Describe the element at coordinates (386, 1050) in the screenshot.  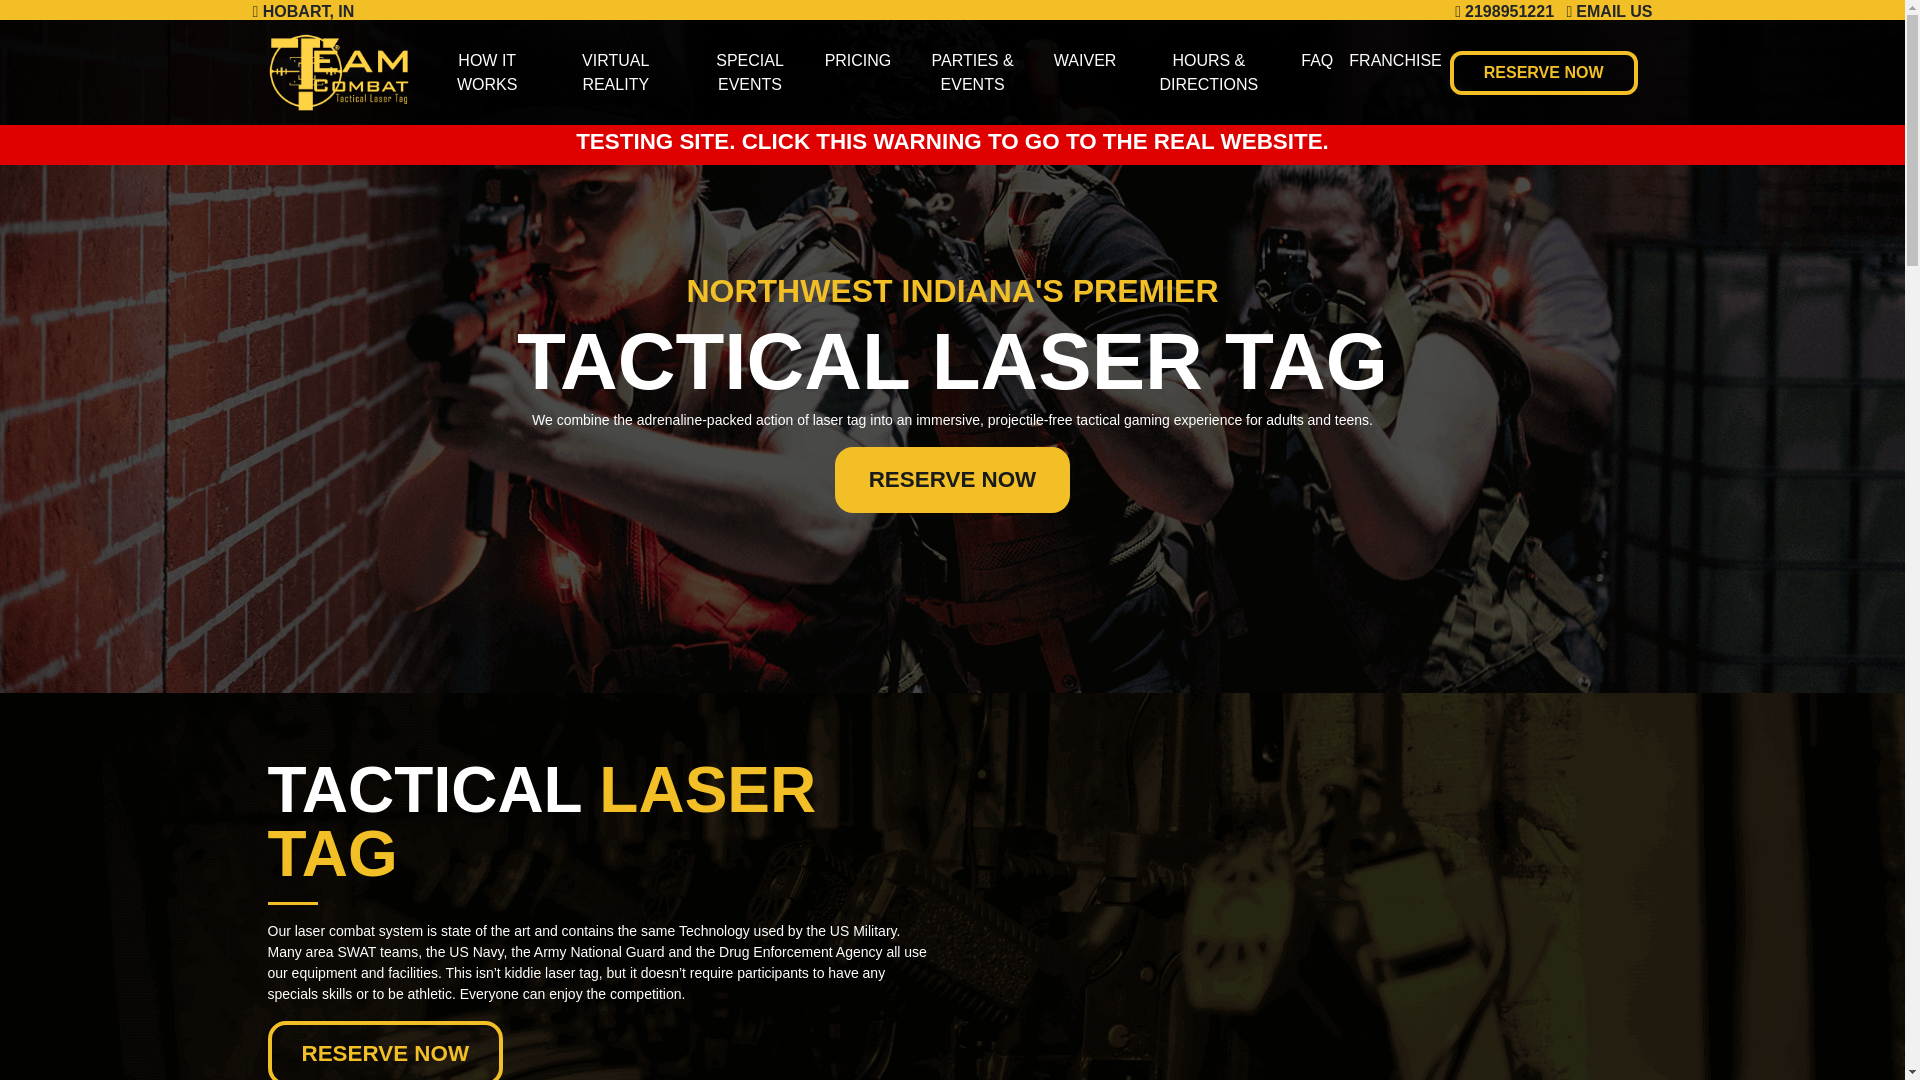
I see `RESERVE NOW` at that location.